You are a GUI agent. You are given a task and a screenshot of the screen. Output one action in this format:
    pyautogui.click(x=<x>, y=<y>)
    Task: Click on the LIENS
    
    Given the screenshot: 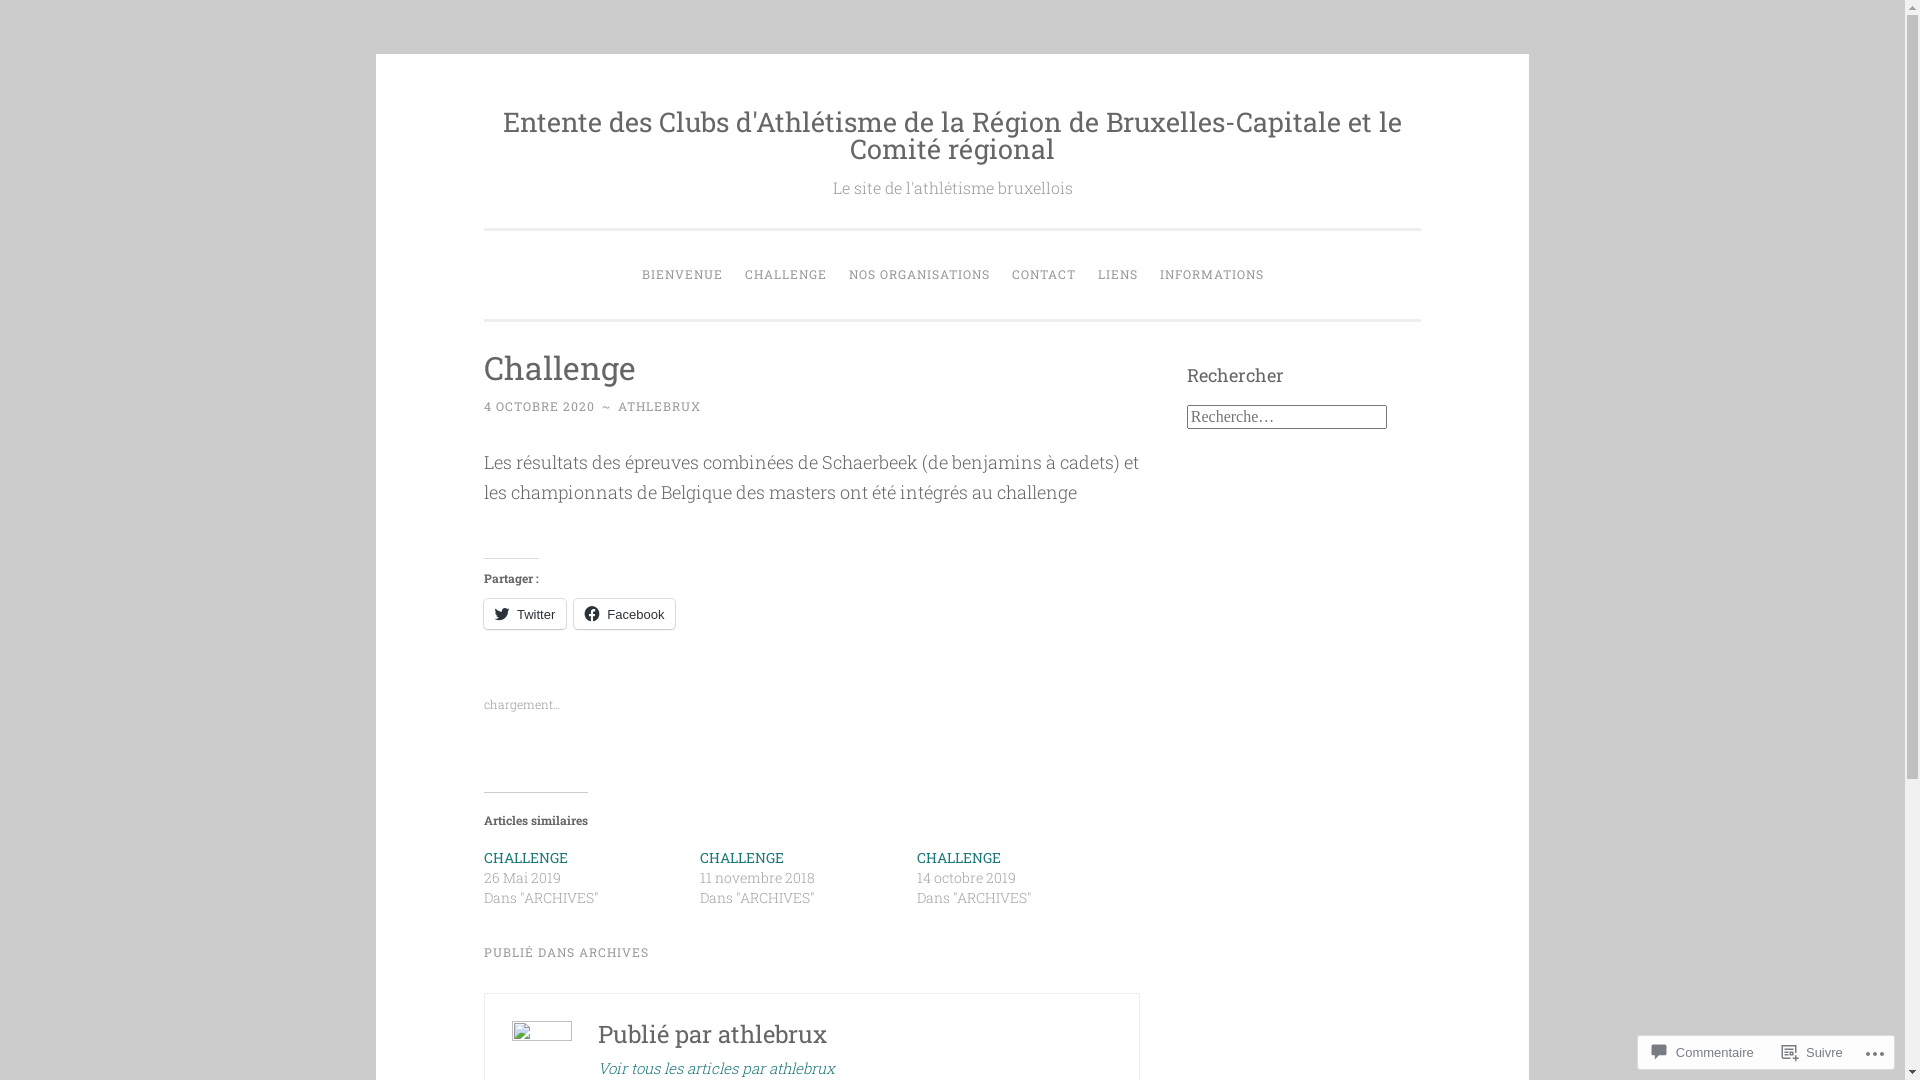 What is the action you would take?
    pyautogui.click(x=1117, y=275)
    